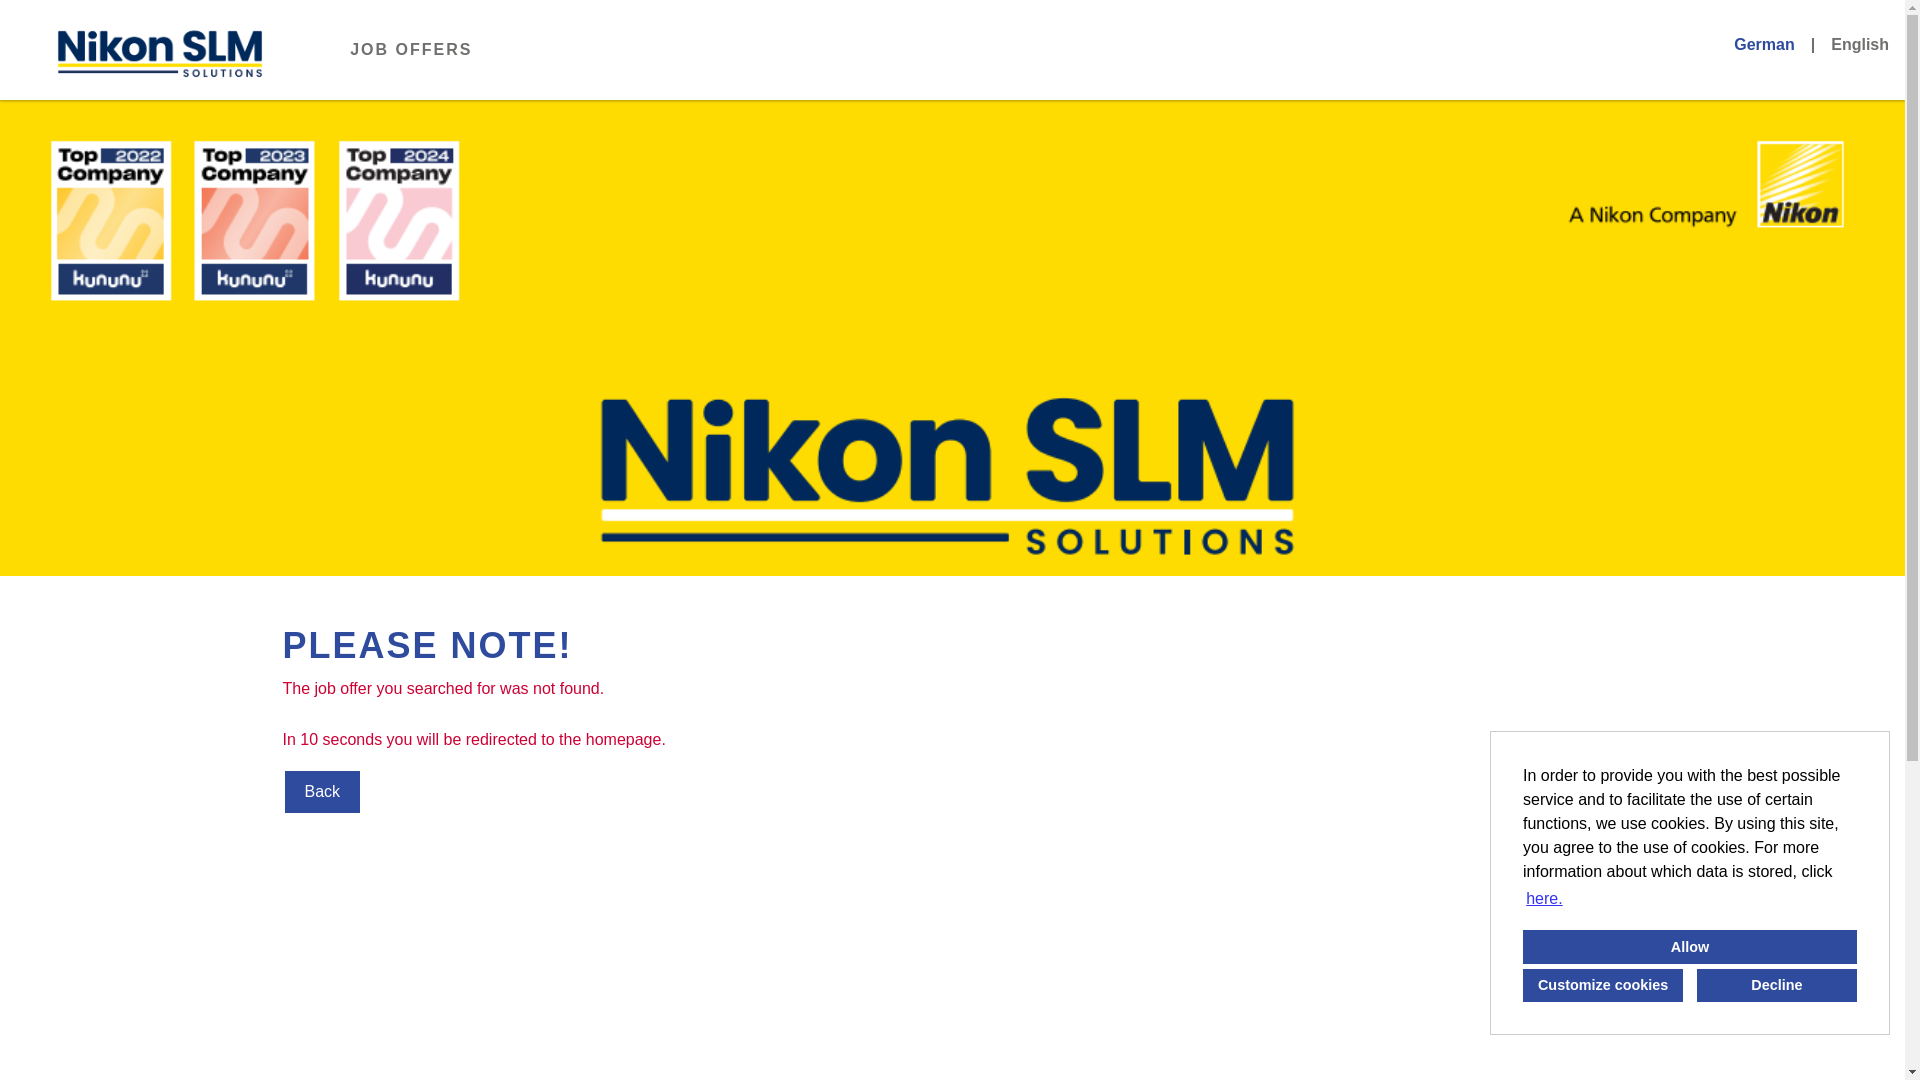  What do you see at coordinates (1689, 946) in the screenshot?
I see `Allow` at bounding box center [1689, 946].